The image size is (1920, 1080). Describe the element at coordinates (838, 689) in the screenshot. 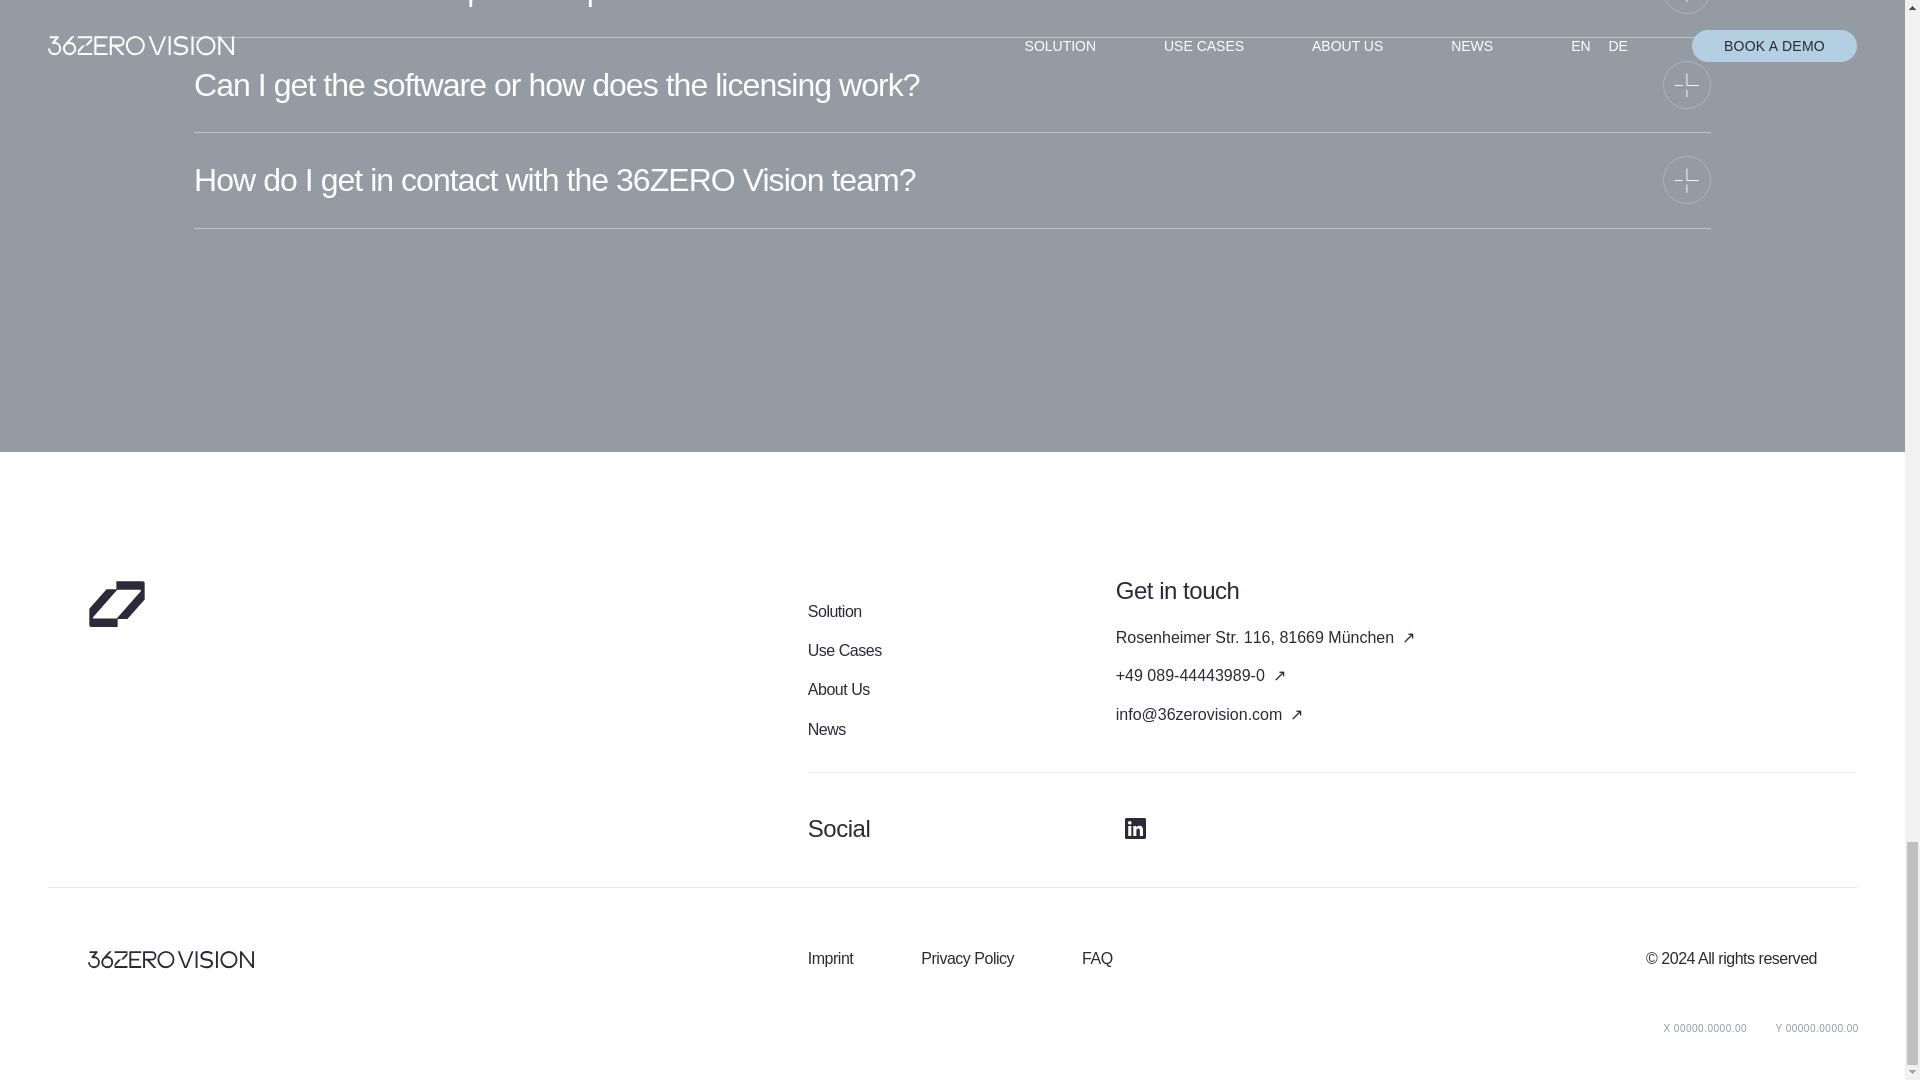

I see `About Us` at that location.